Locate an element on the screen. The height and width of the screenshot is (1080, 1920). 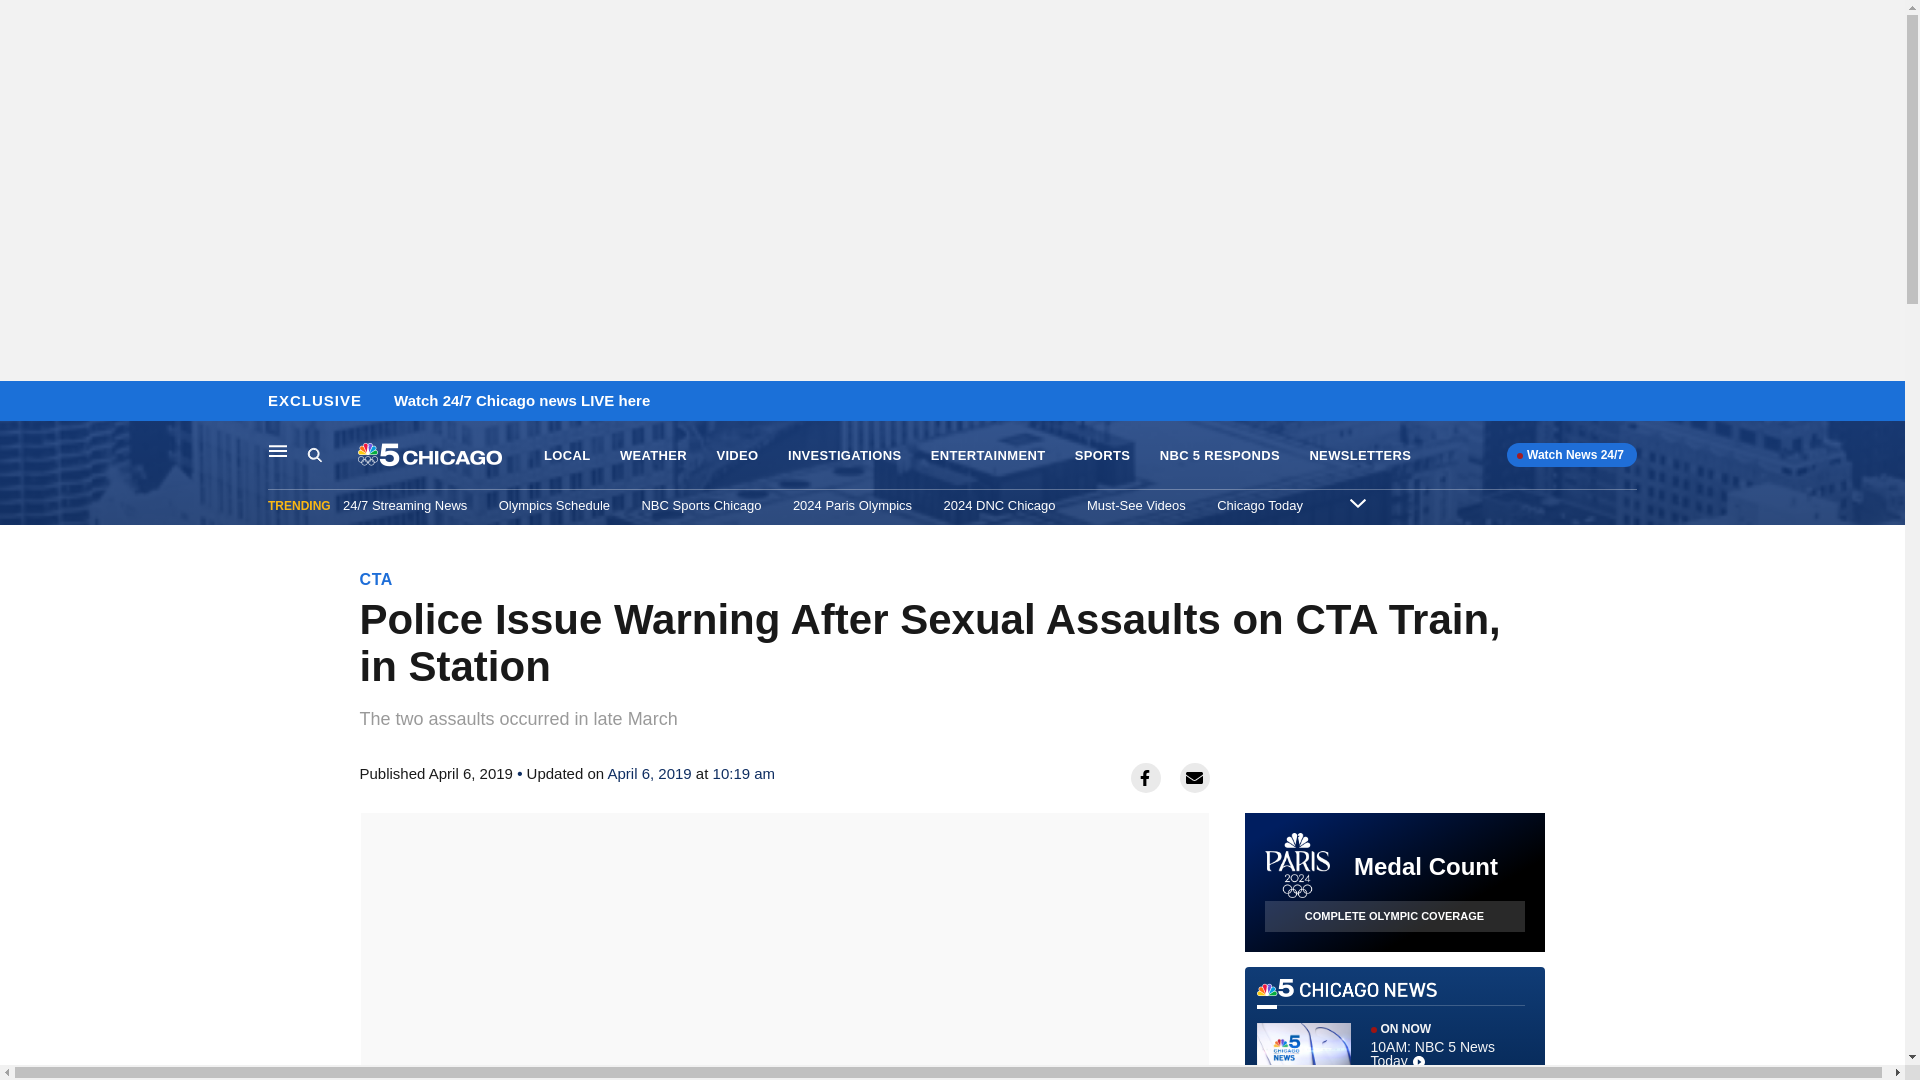
Must-See Videos is located at coordinates (1136, 505).